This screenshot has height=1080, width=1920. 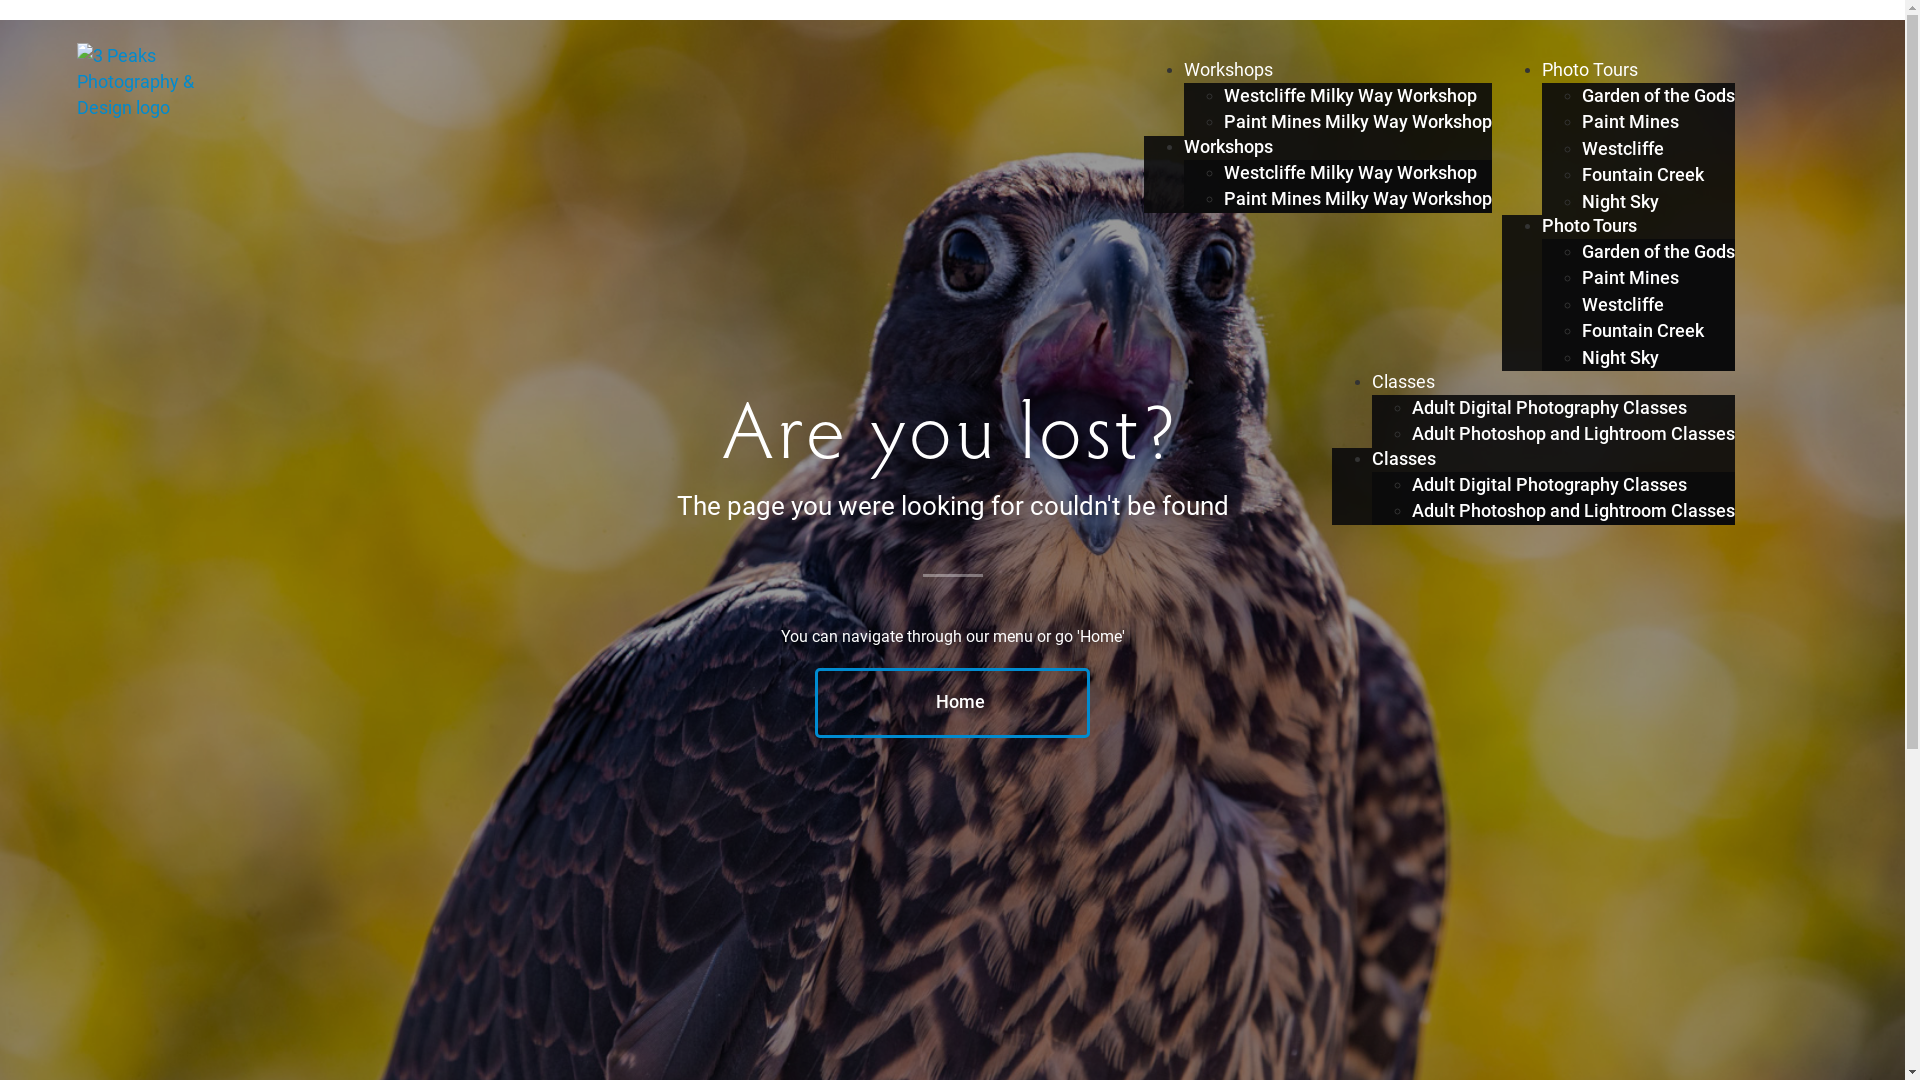 What do you see at coordinates (1228, 70) in the screenshot?
I see `Workshops` at bounding box center [1228, 70].